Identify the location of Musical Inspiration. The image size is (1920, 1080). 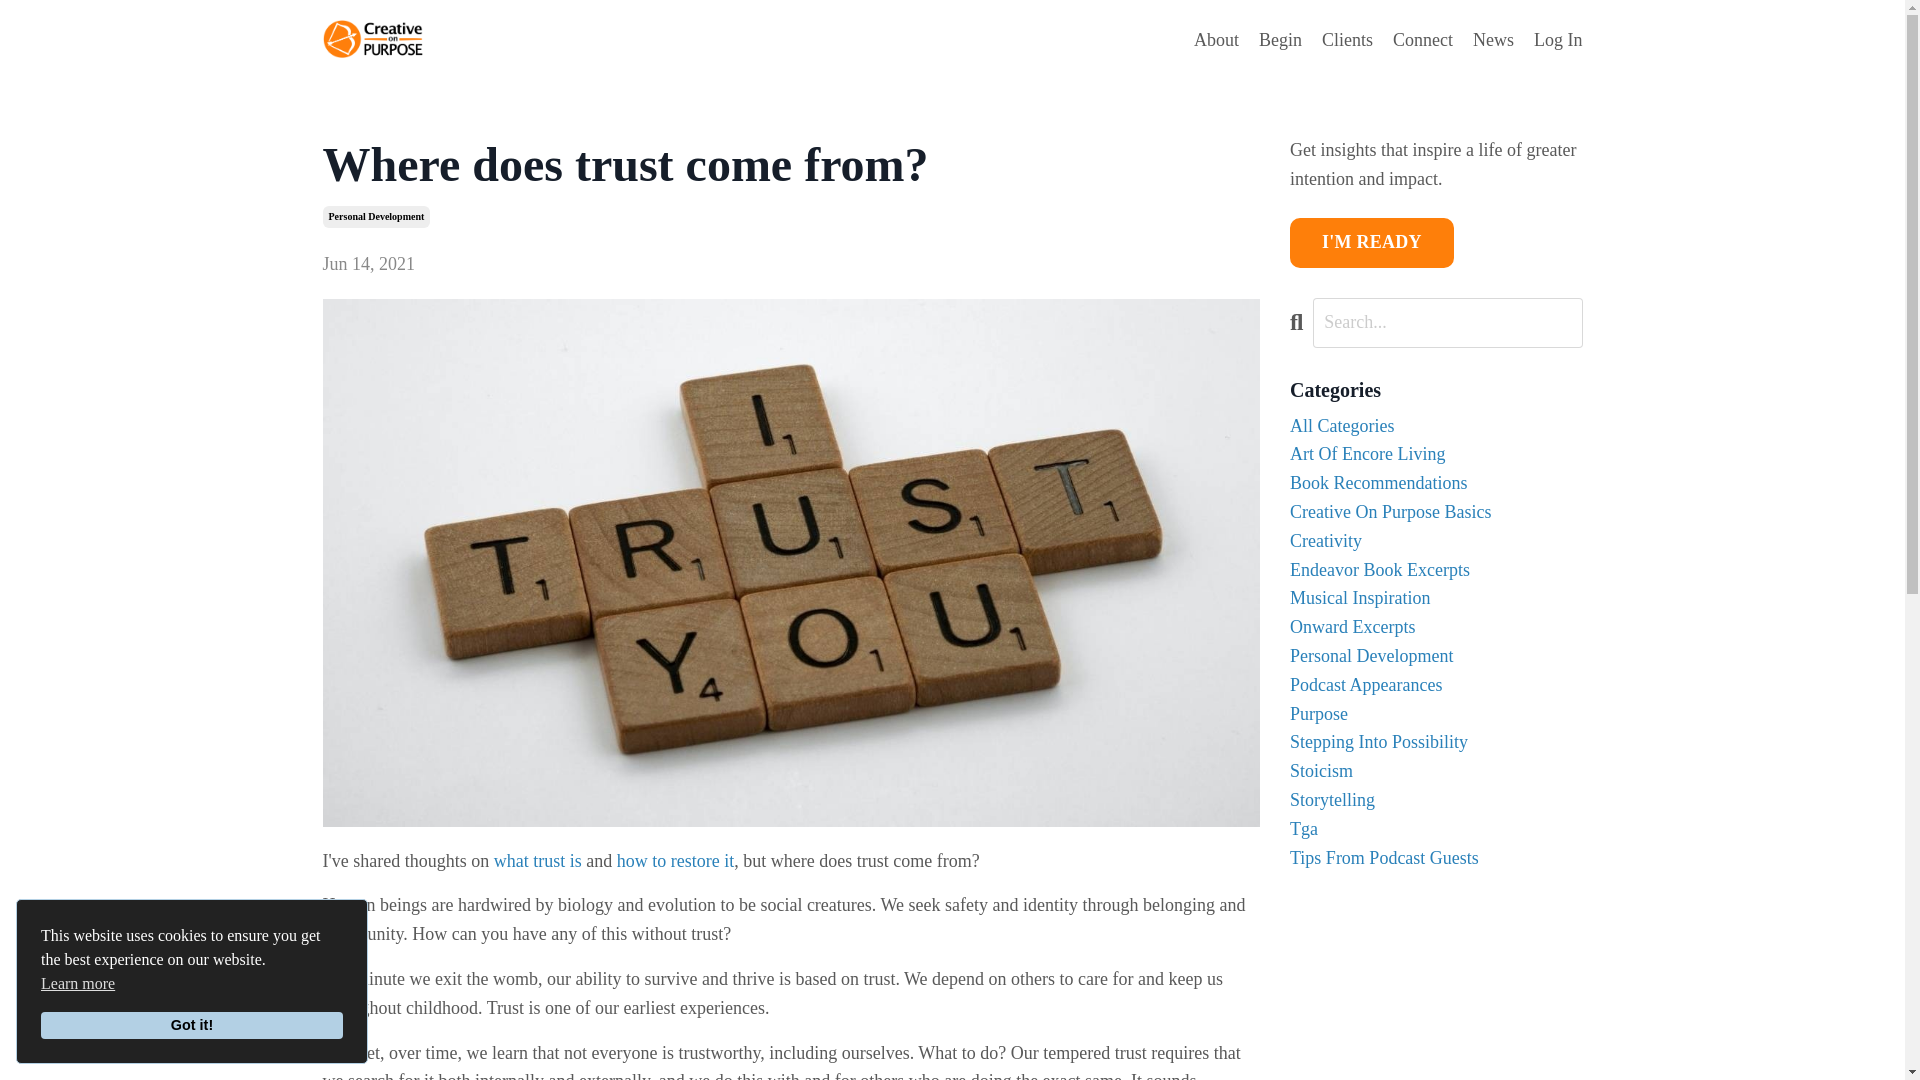
(1436, 598).